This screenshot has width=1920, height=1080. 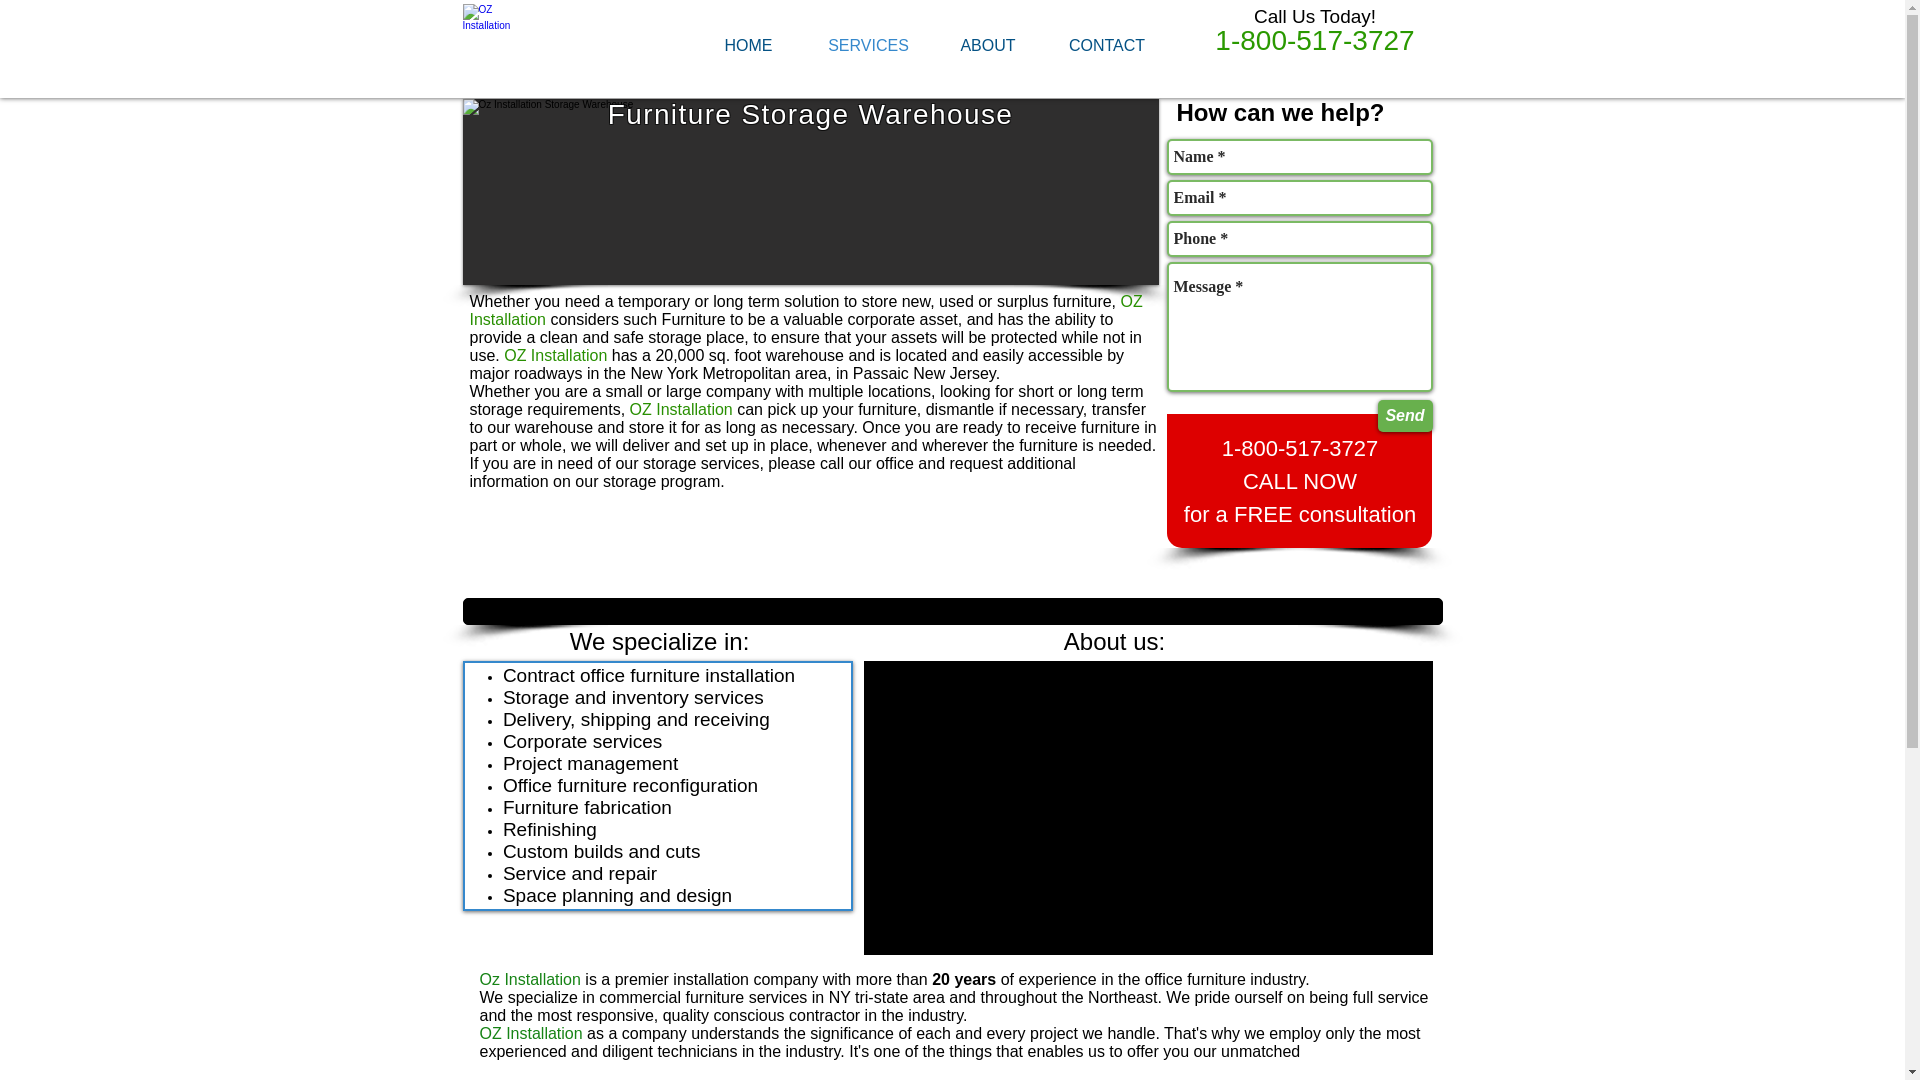 I want to click on HOME, so click(x=748, y=45).